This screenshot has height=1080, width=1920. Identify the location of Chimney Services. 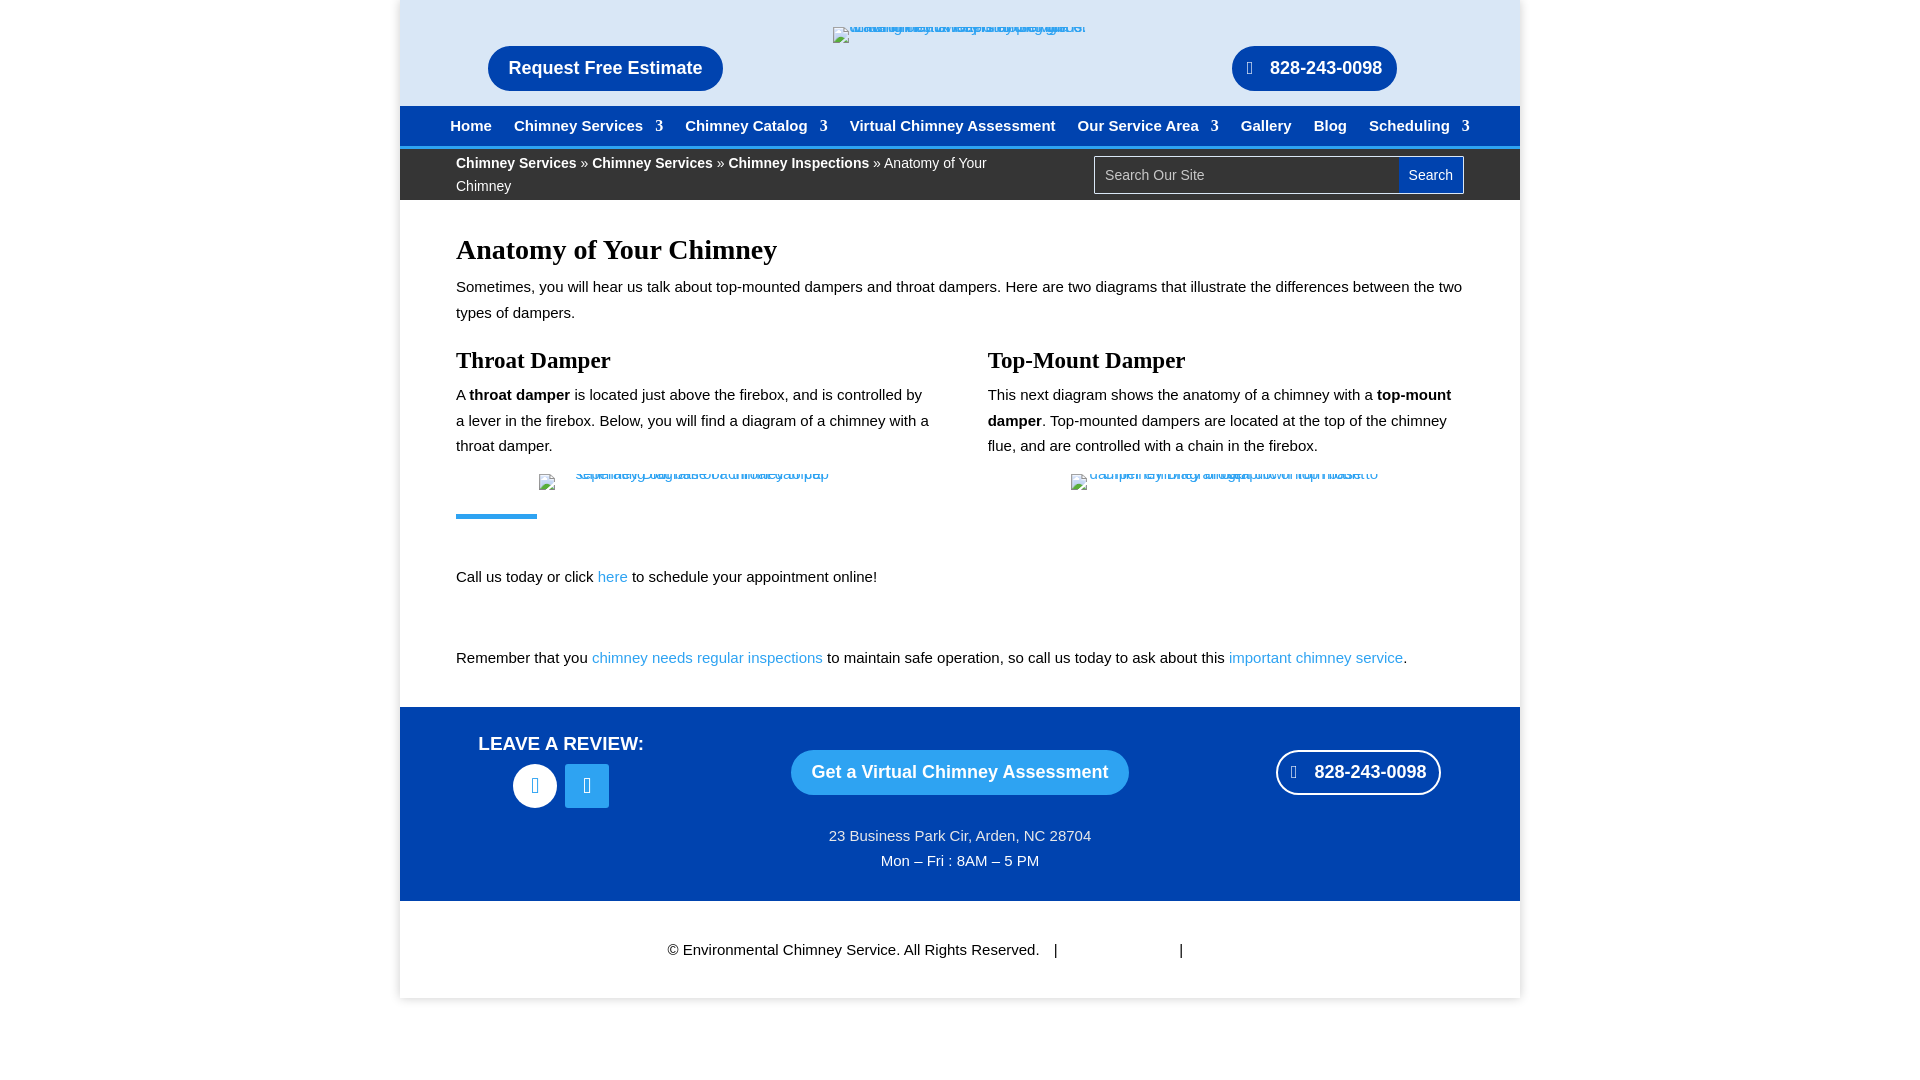
(516, 162).